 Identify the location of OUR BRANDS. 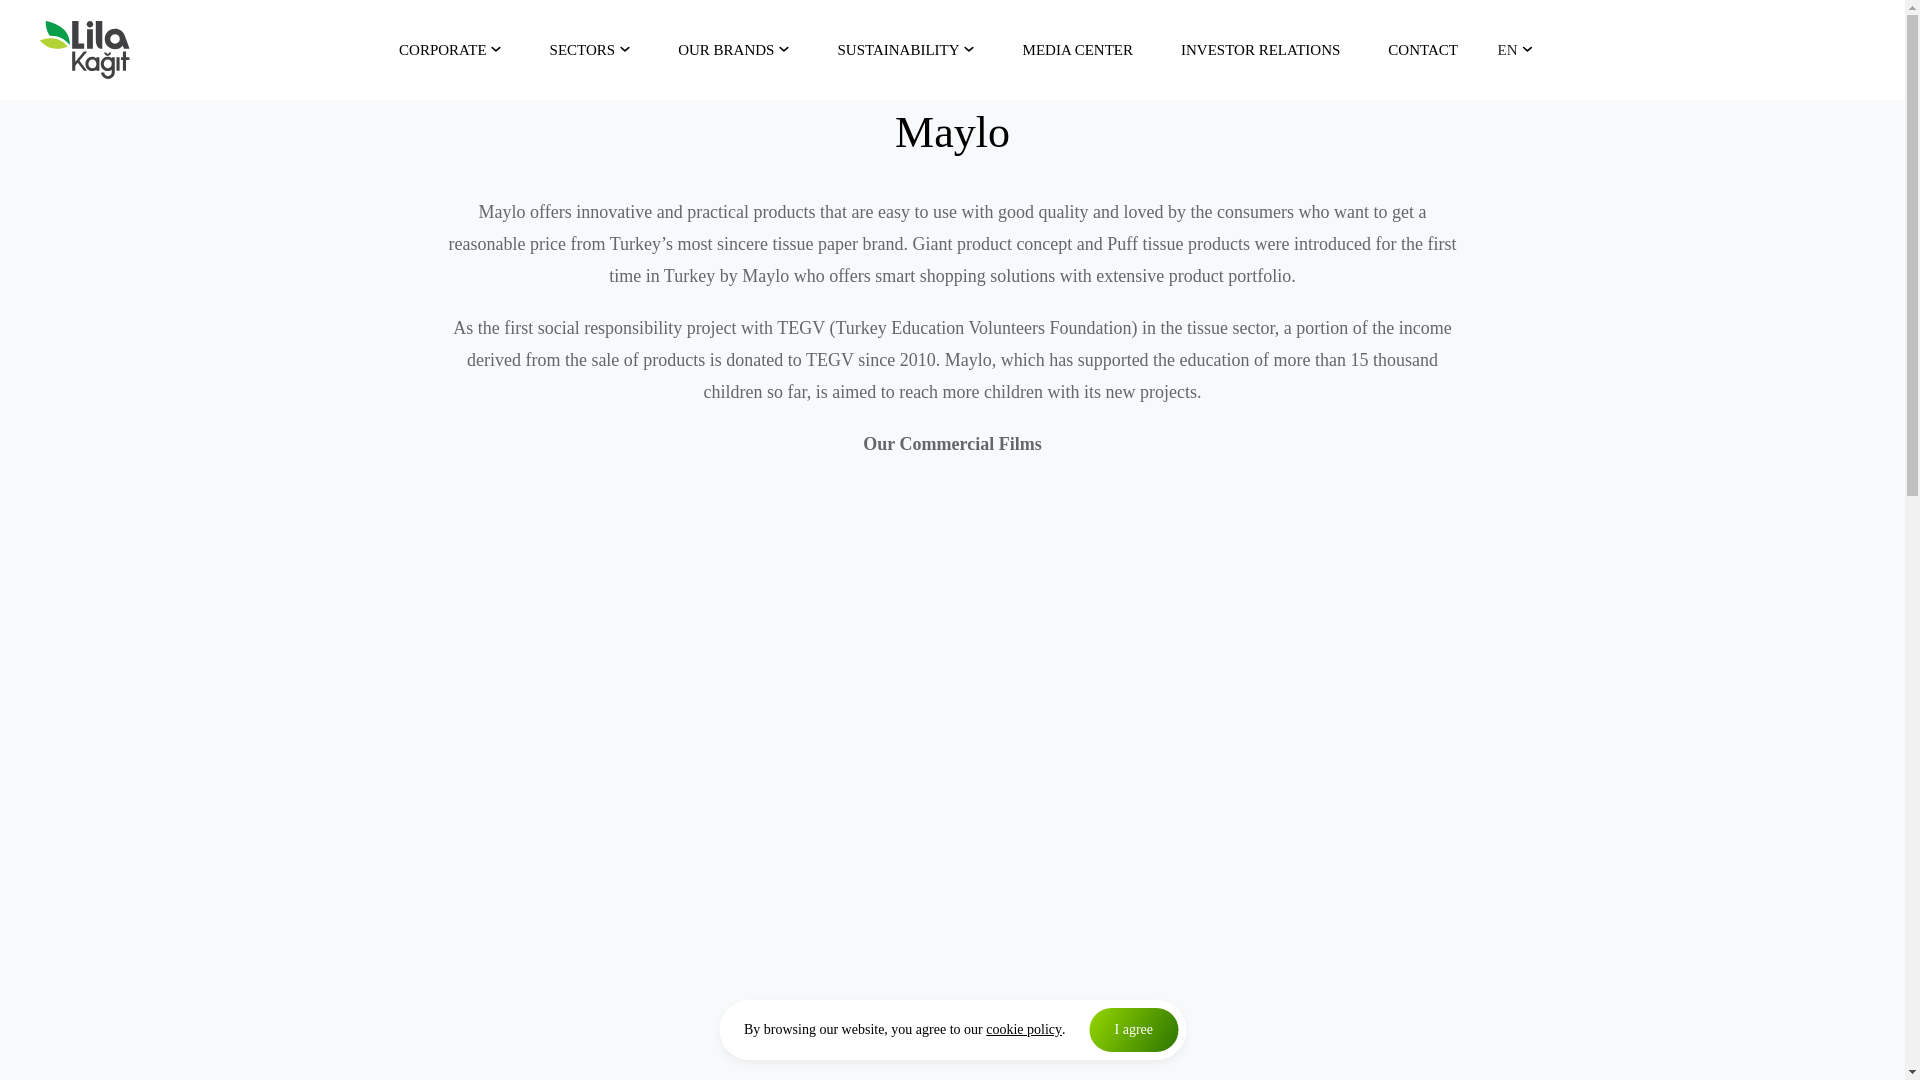
(733, 50).